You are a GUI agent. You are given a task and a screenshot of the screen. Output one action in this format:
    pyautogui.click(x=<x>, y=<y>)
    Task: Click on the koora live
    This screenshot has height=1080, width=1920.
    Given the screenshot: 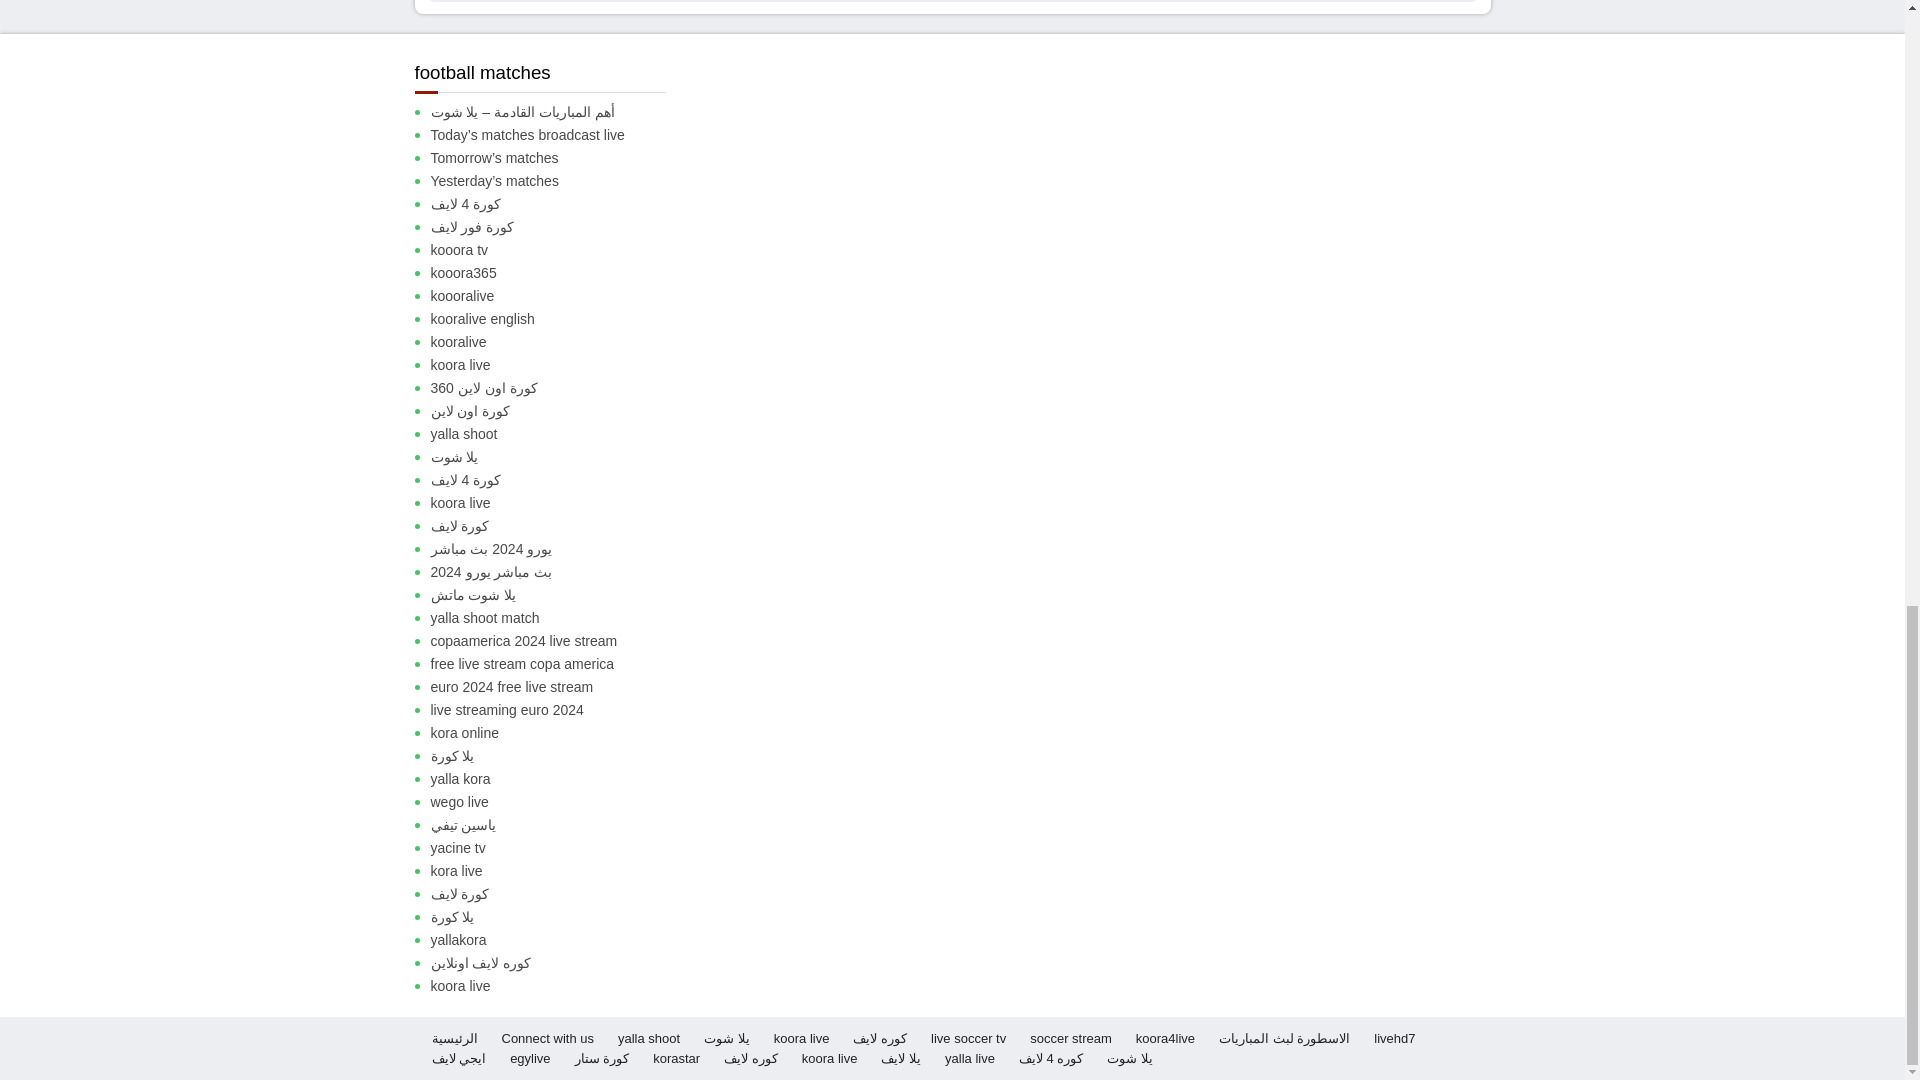 What is the action you would take?
    pyautogui.click(x=556, y=365)
    